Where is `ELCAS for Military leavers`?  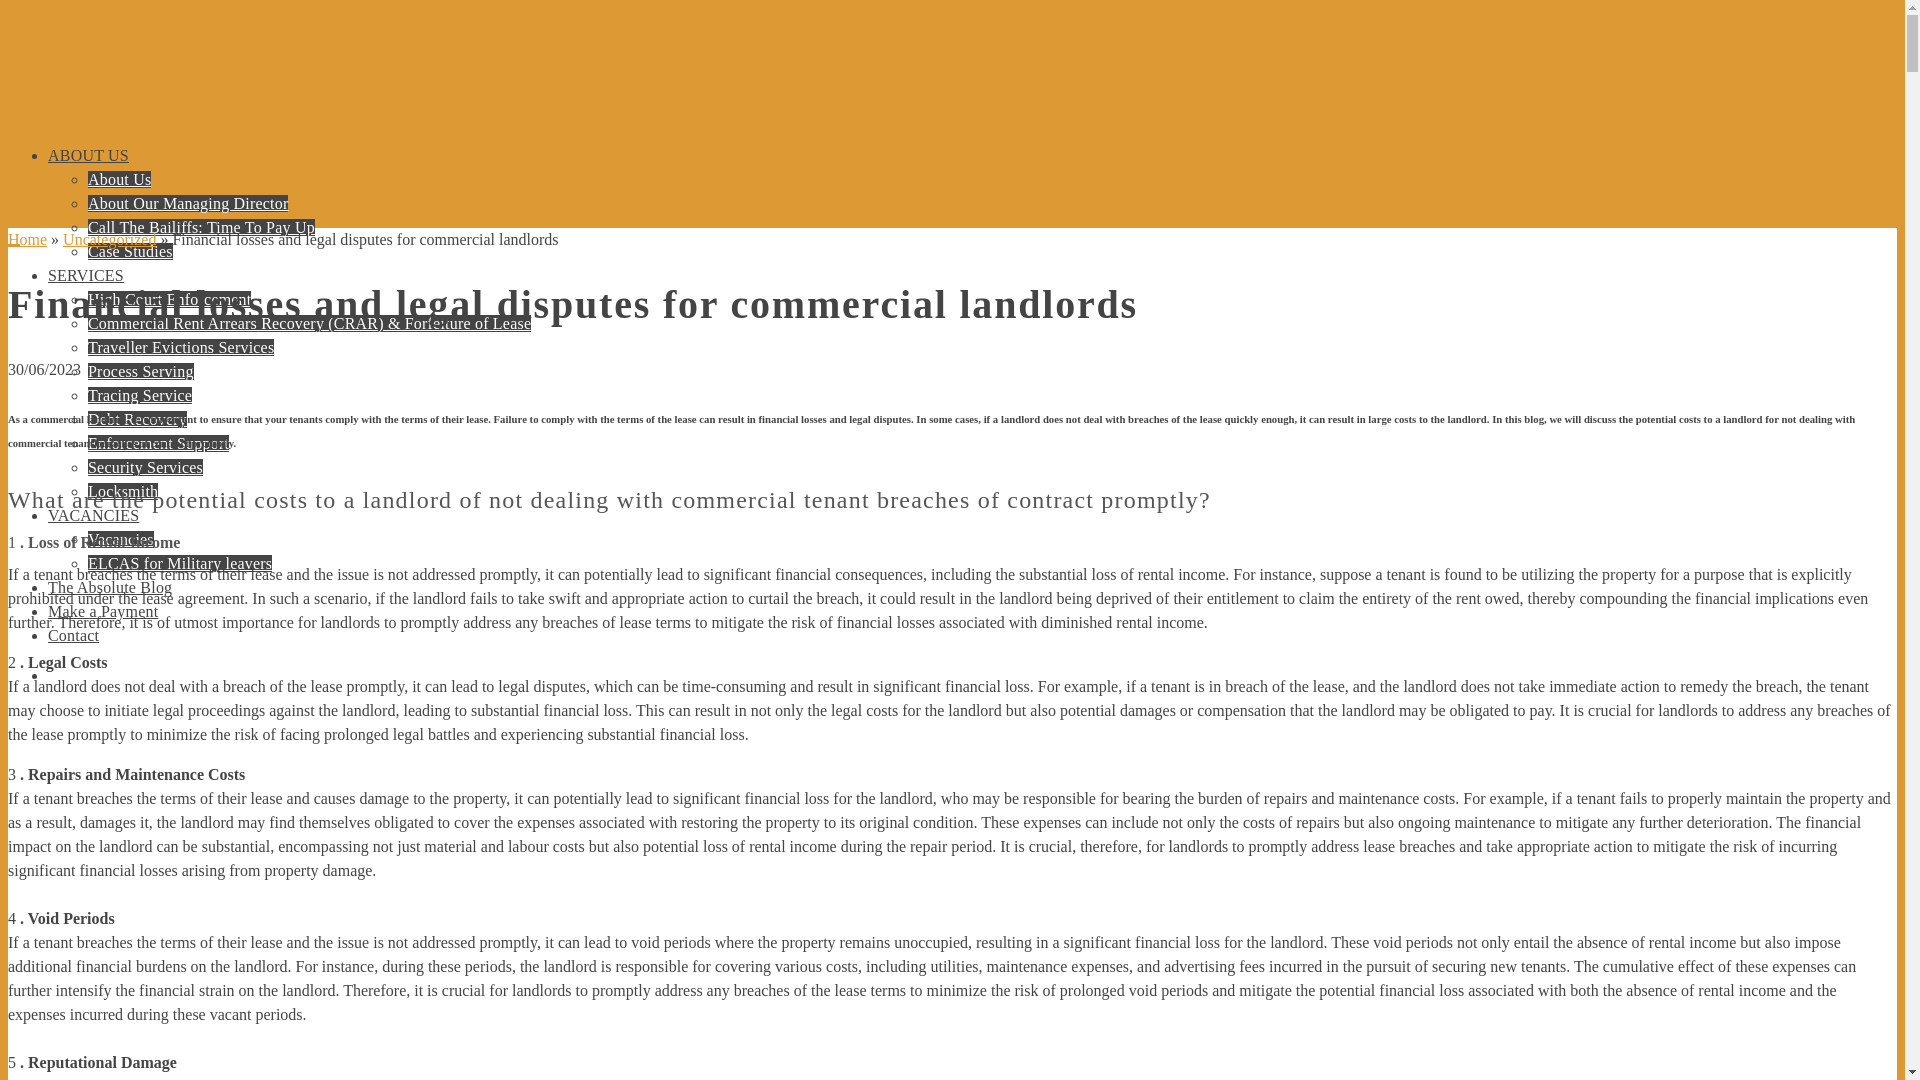
ELCAS for Military leavers is located at coordinates (180, 564).